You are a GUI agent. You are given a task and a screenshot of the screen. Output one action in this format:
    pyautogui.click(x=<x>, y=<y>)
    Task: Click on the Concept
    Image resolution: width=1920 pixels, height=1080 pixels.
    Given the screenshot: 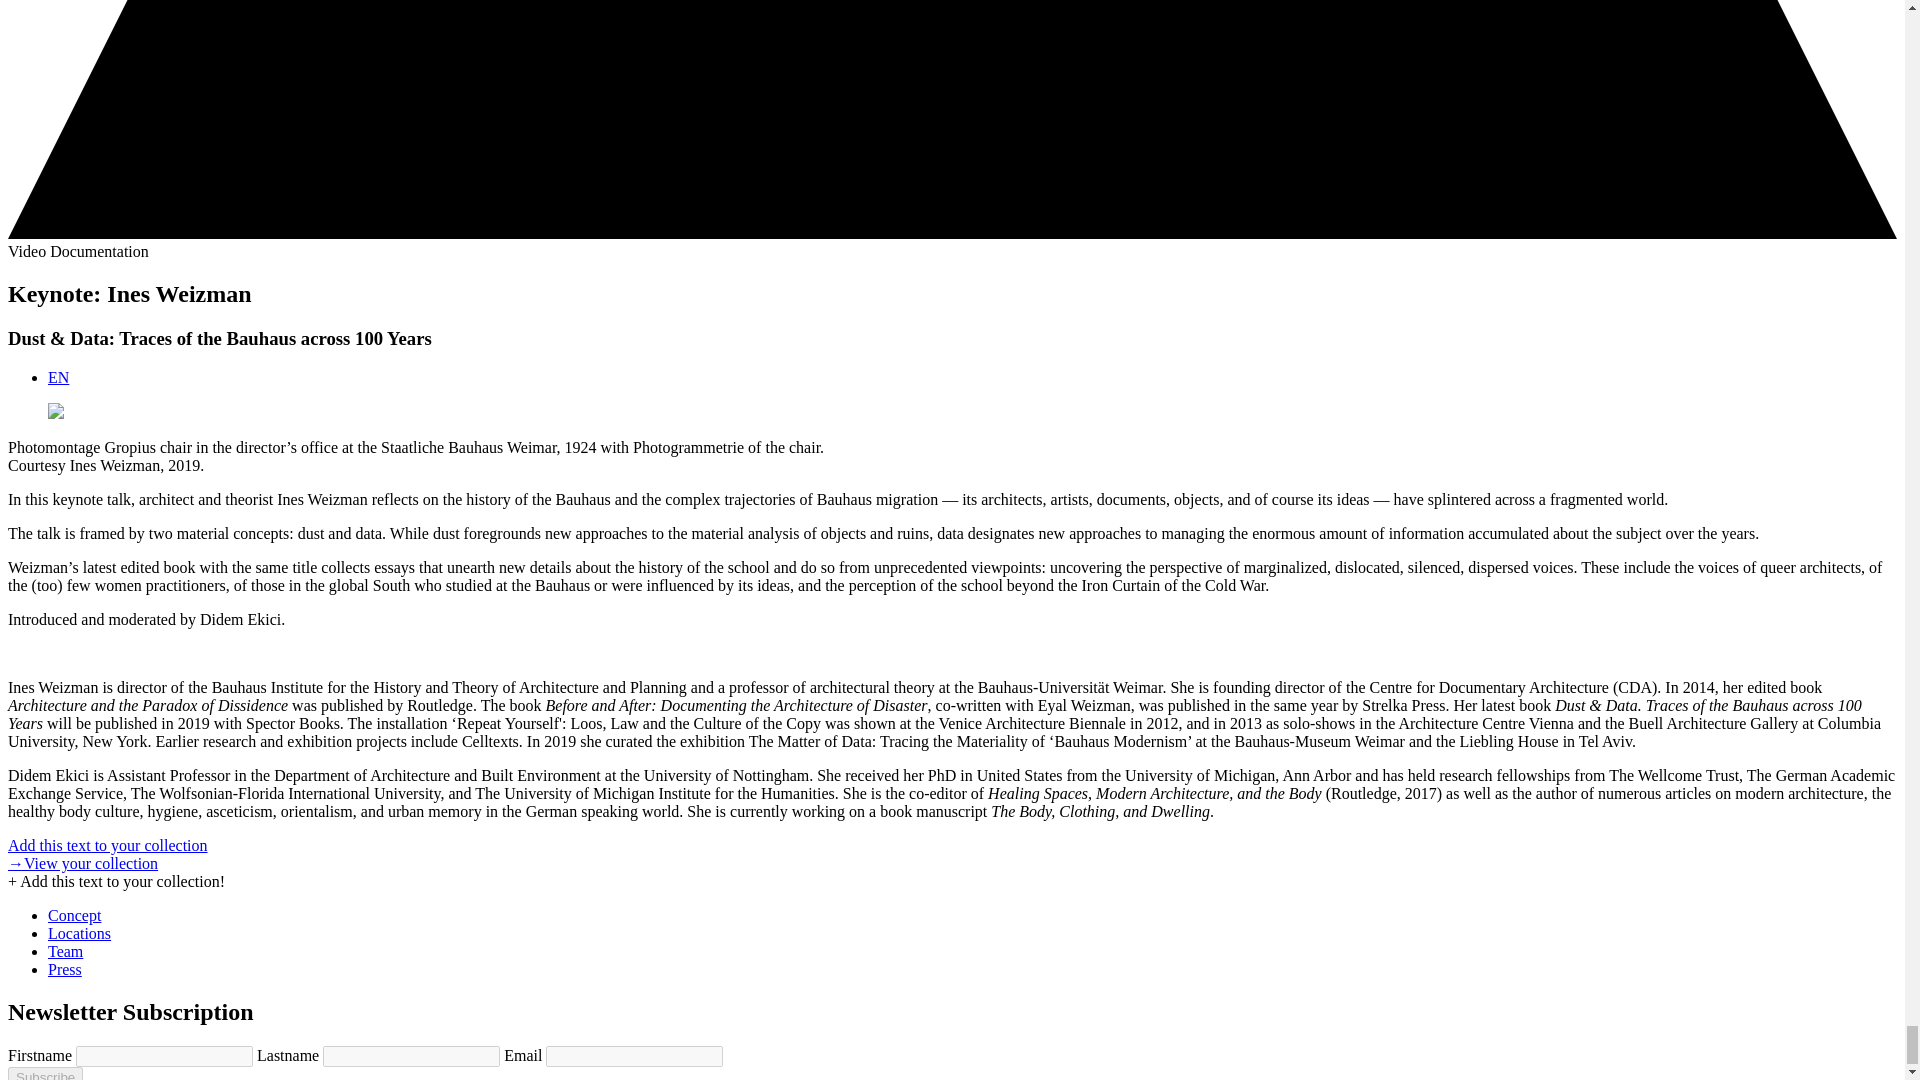 What is the action you would take?
    pyautogui.click(x=74, y=916)
    